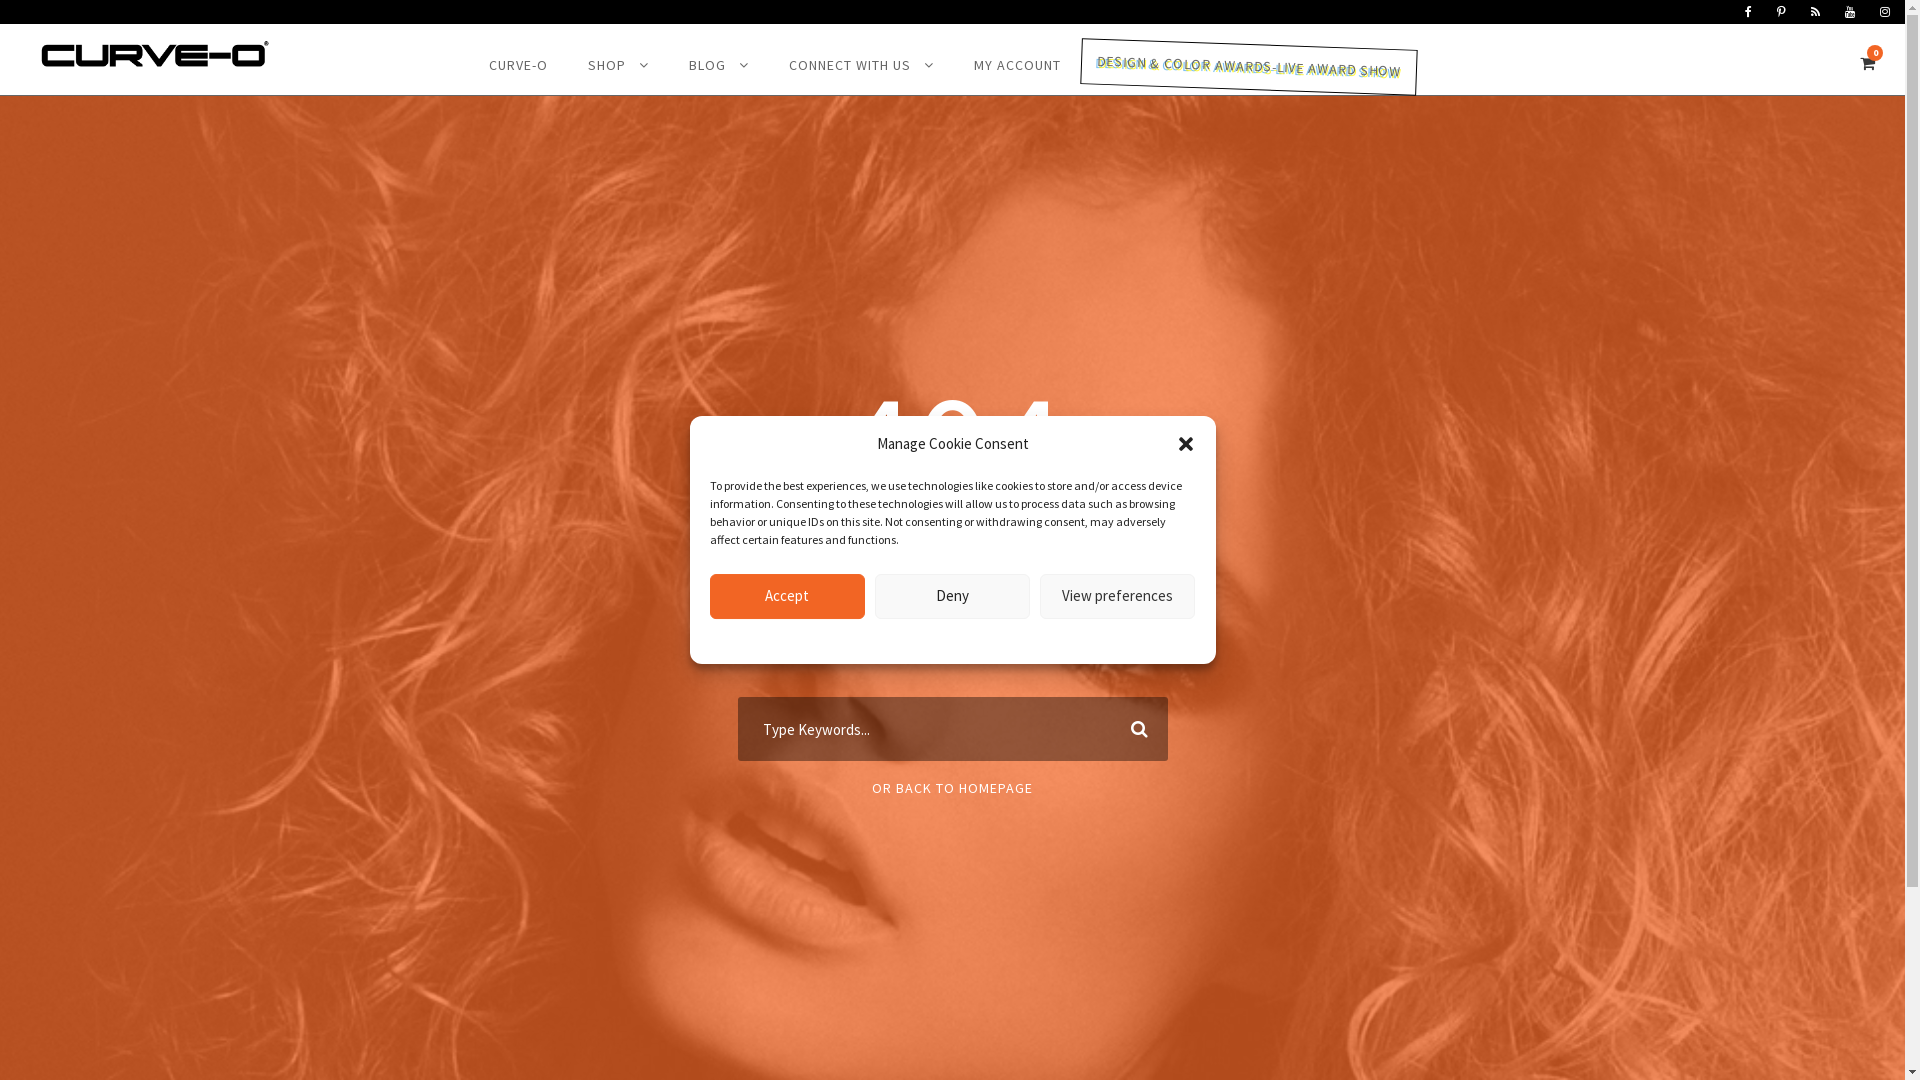 This screenshot has width=1920, height=1080. What do you see at coordinates (1748, 12) in the screenshot?
I see `facebook` at bounding box center [1748, 12].